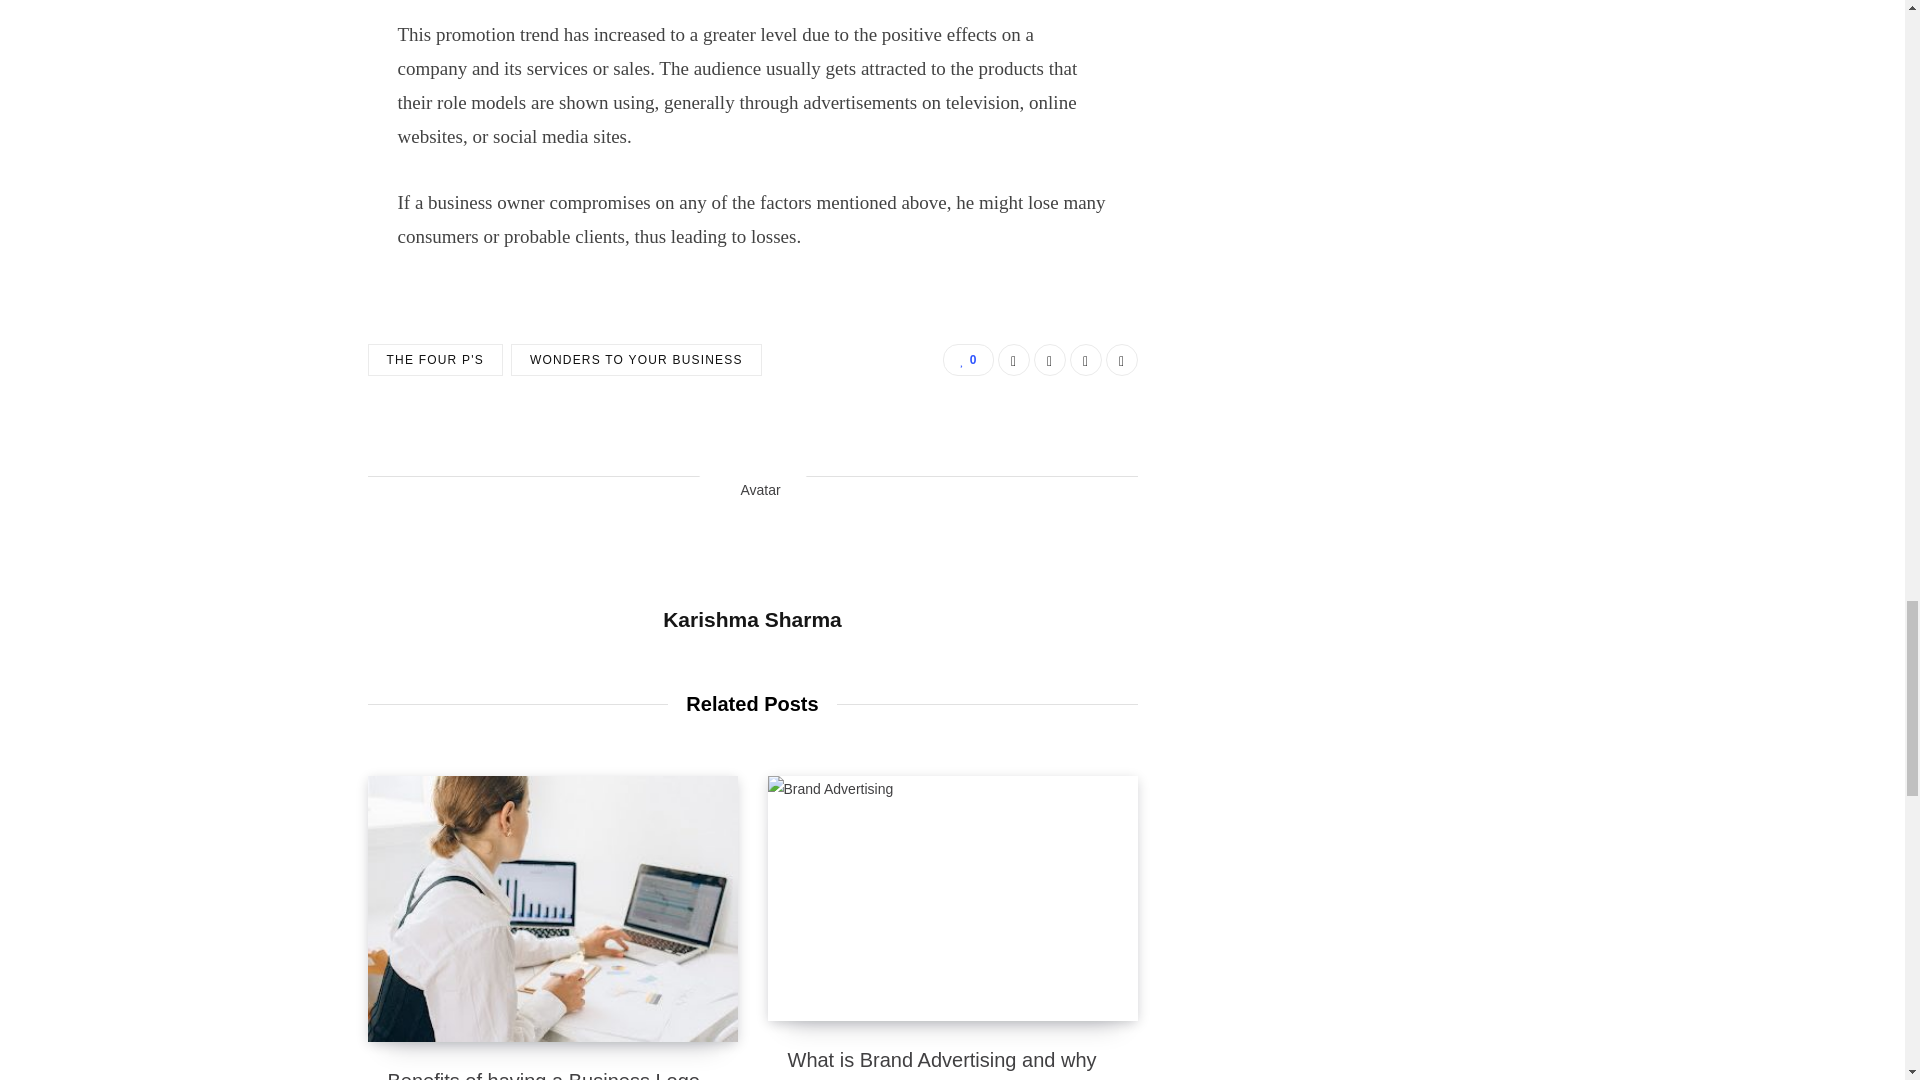 The width and height of the screenshot is (1920, 1080). Describe the element at coordinates (1014, 360) in the screenshot. I see `Share on Facebook` at that location.